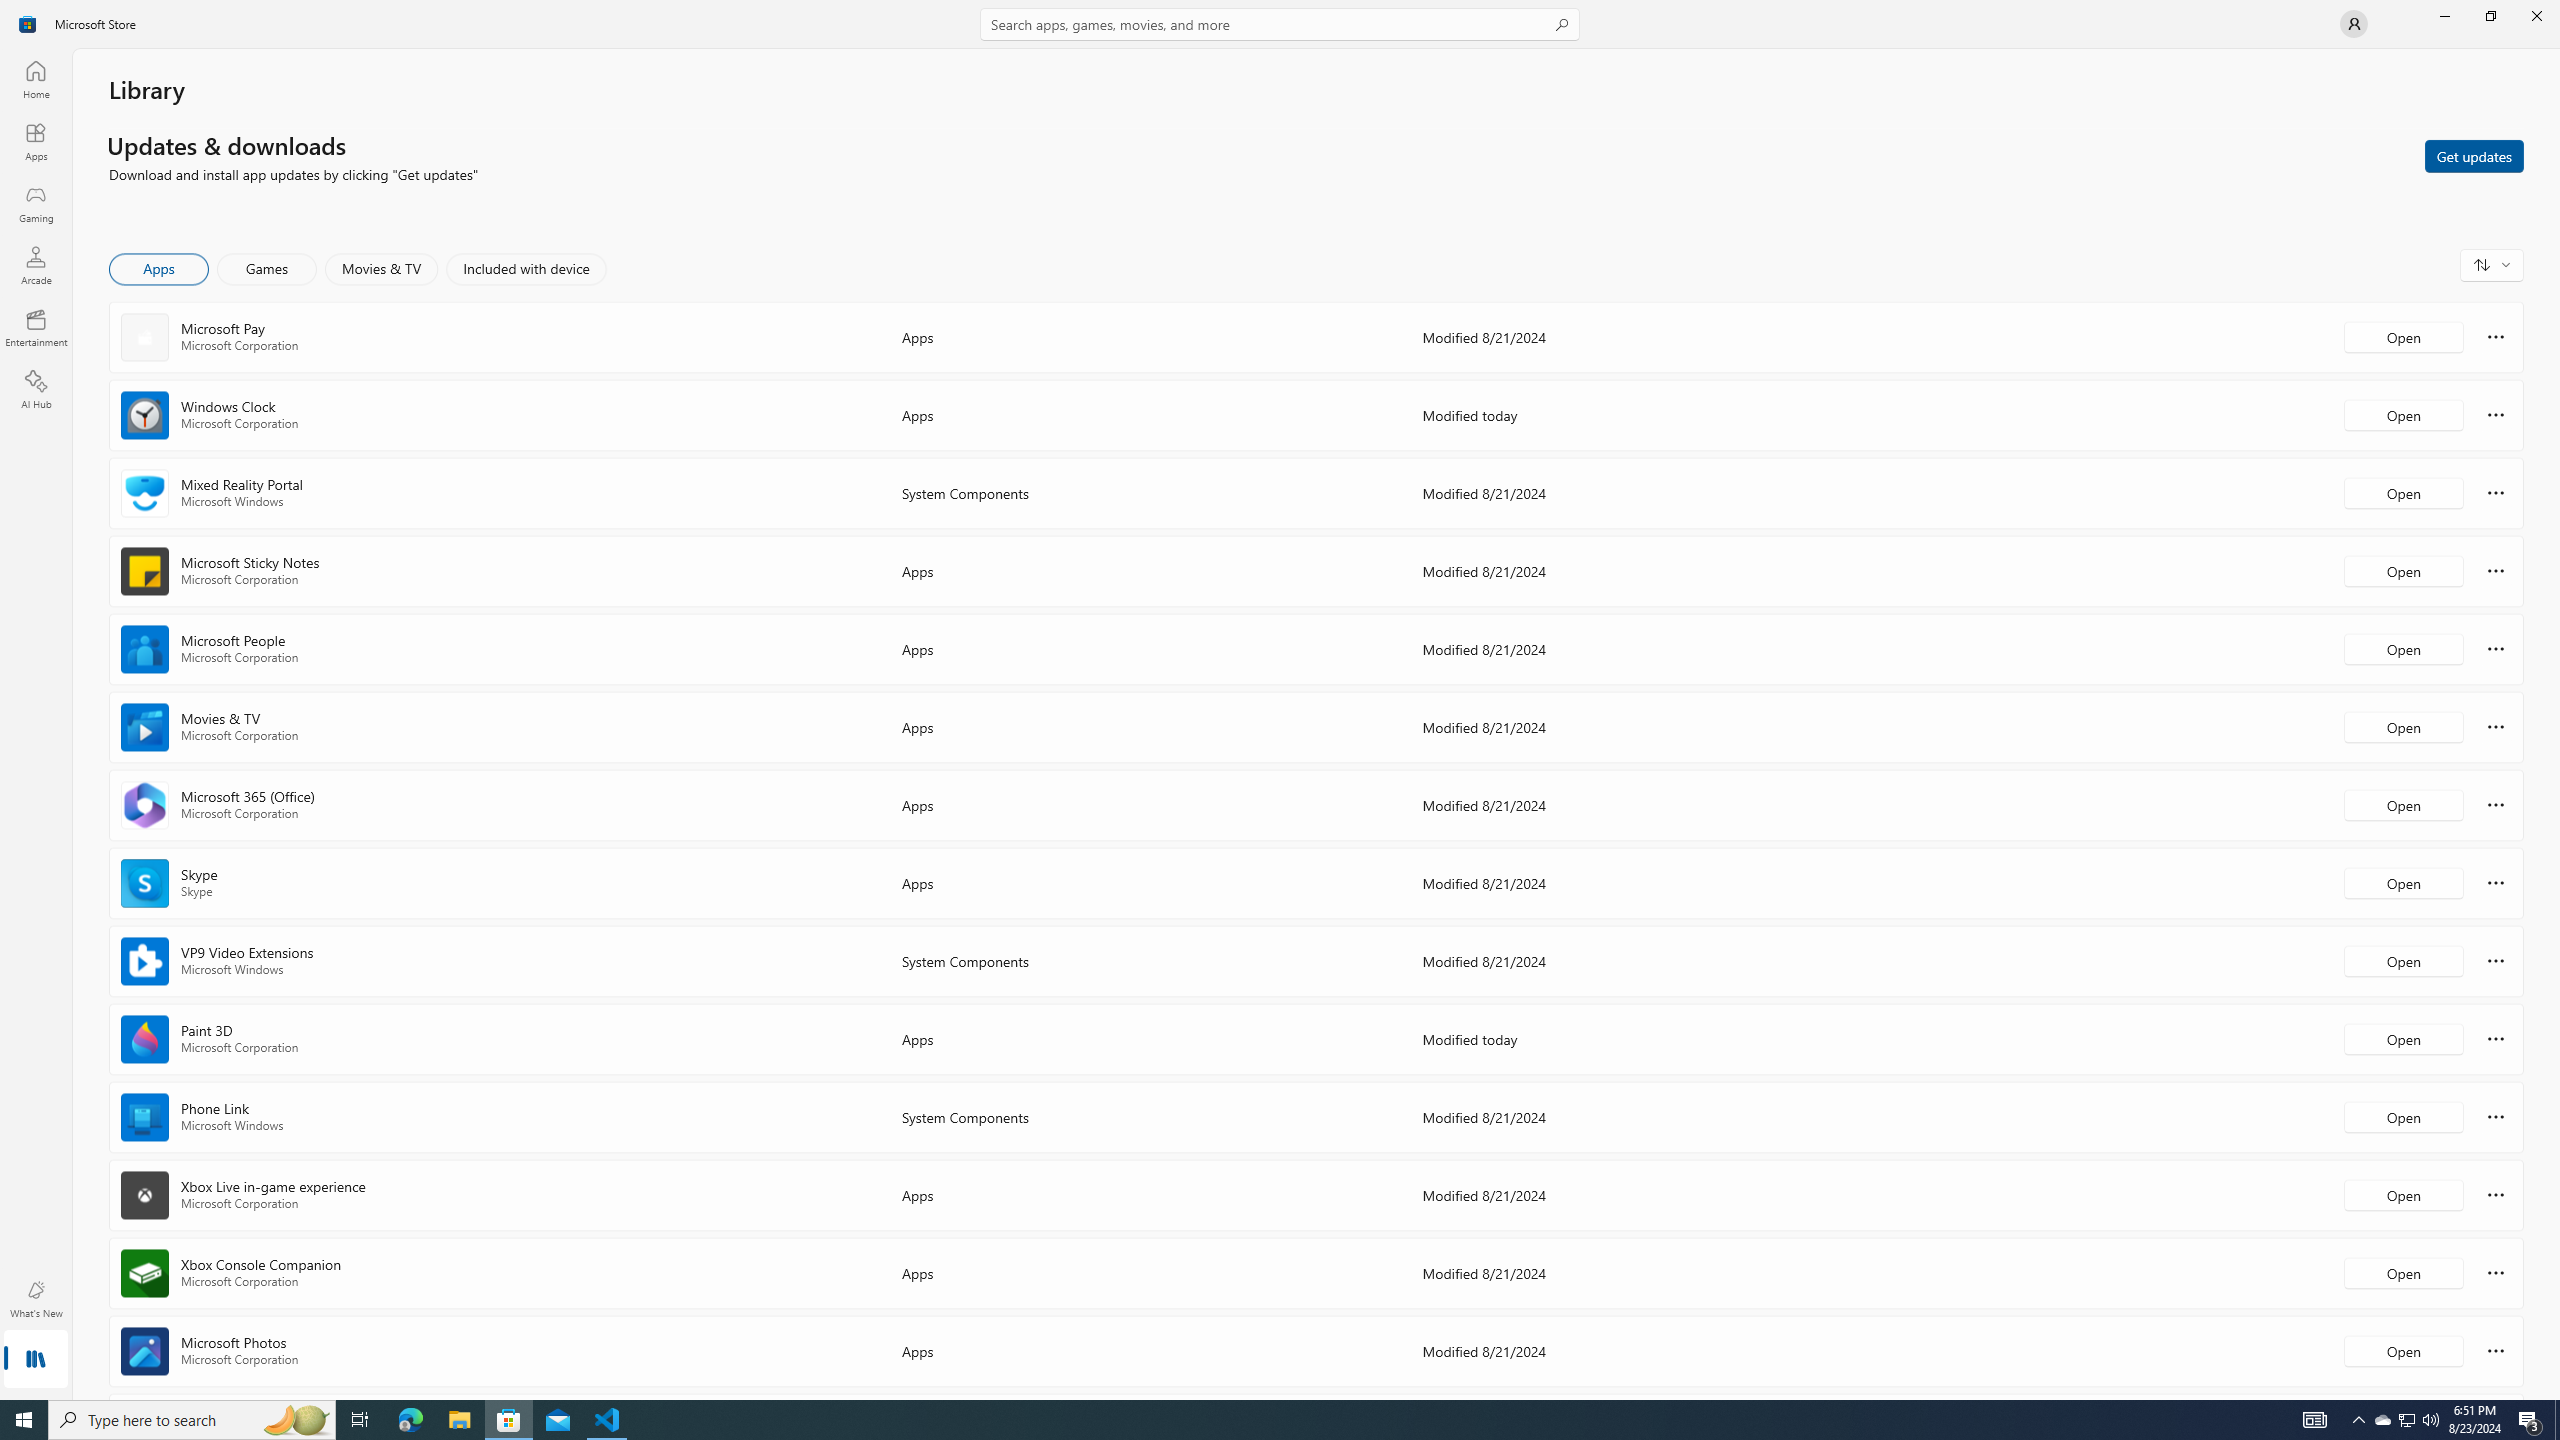  What do you see at coordinates (160, 269) in the screenshot?
I see `Apps` at bounding box center [160, 269].